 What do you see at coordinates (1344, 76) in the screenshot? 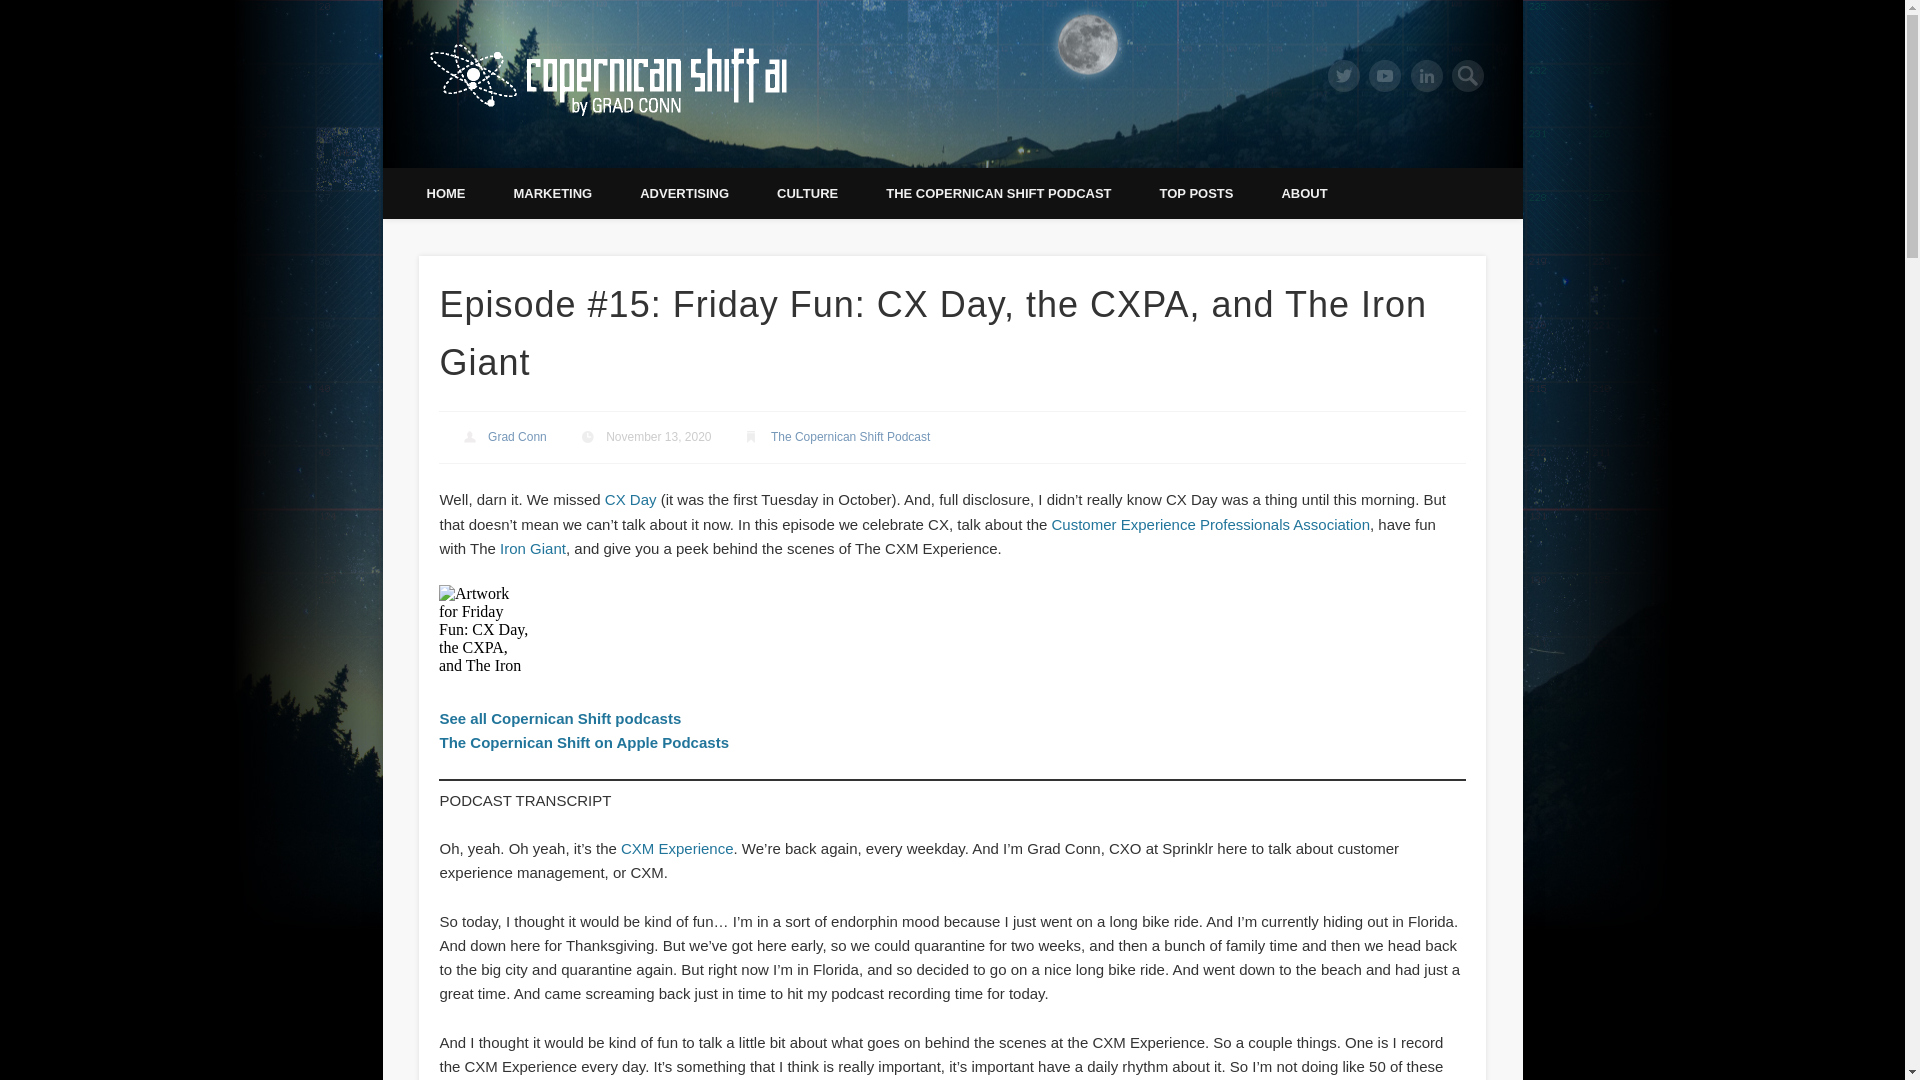
I see `Twitter` at bounding box center [1344, 76].